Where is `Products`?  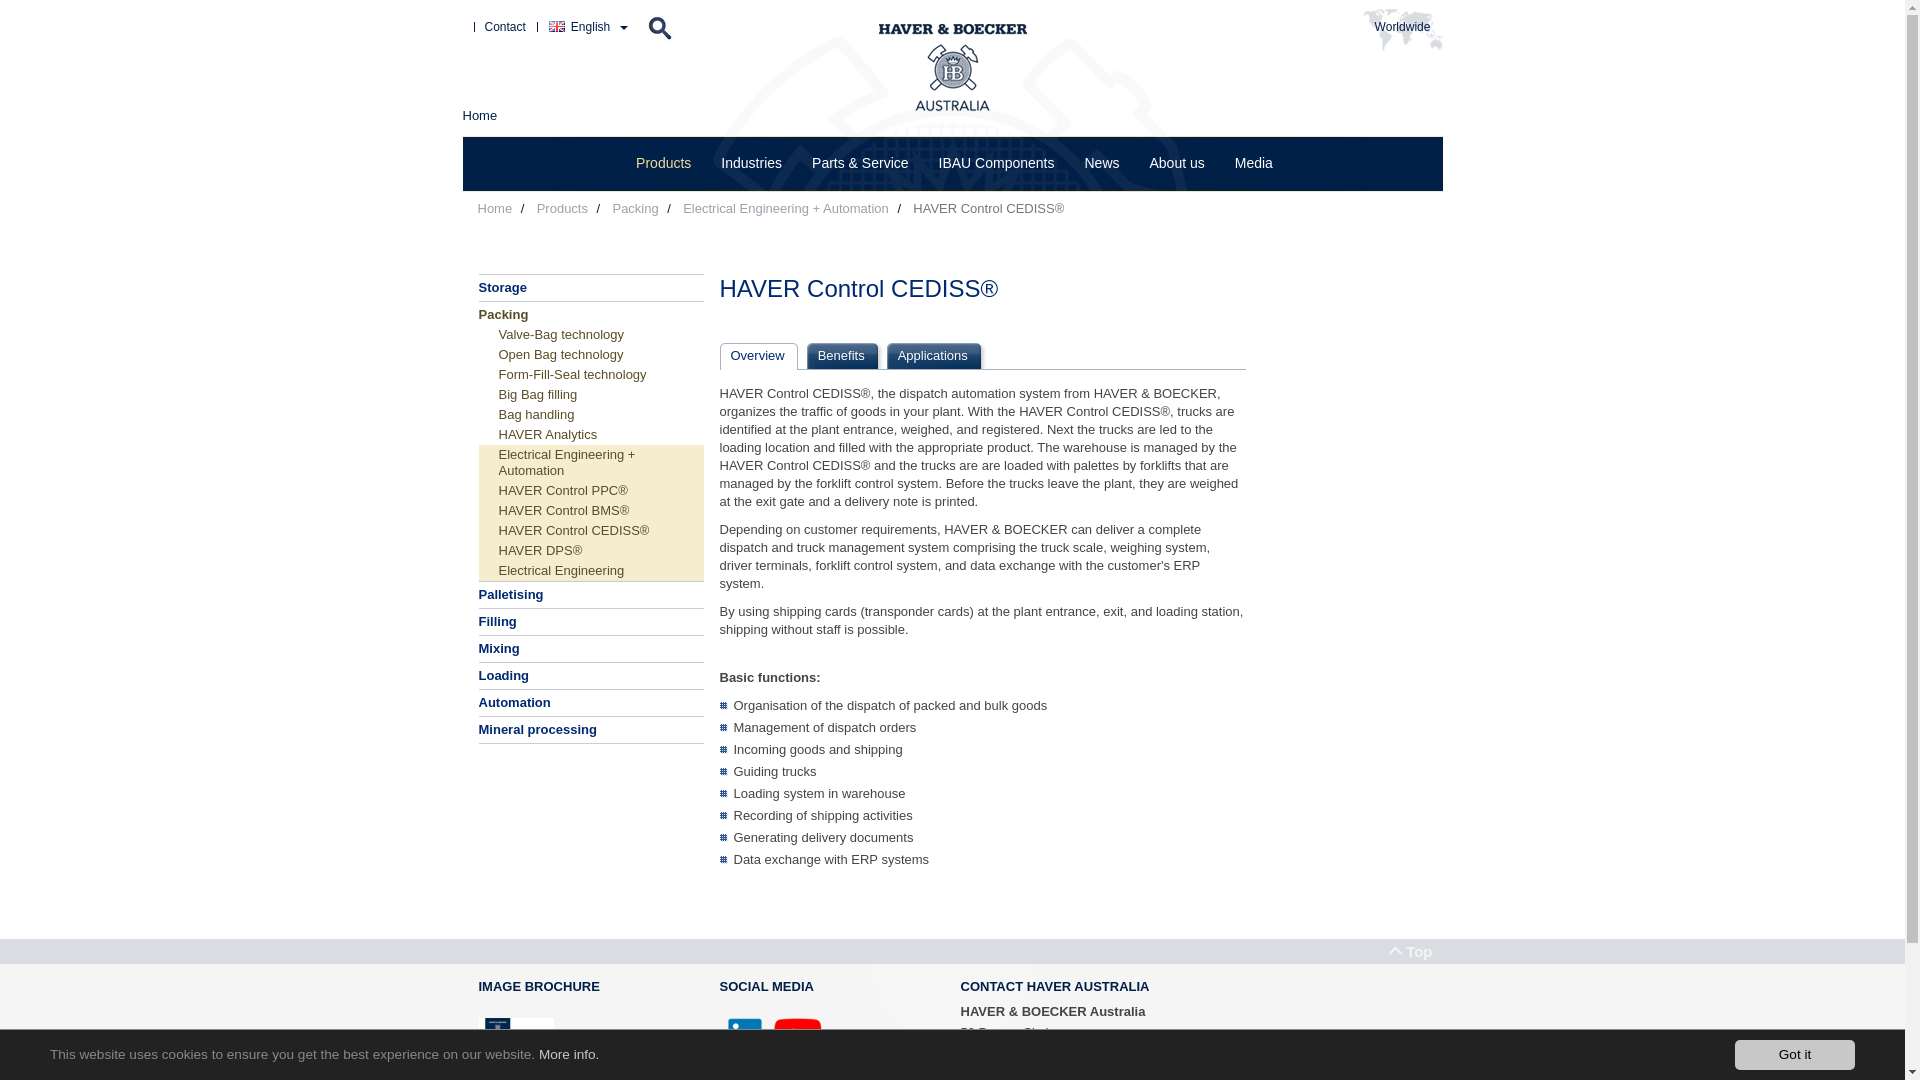 Products is located at coordinates (562, 208).